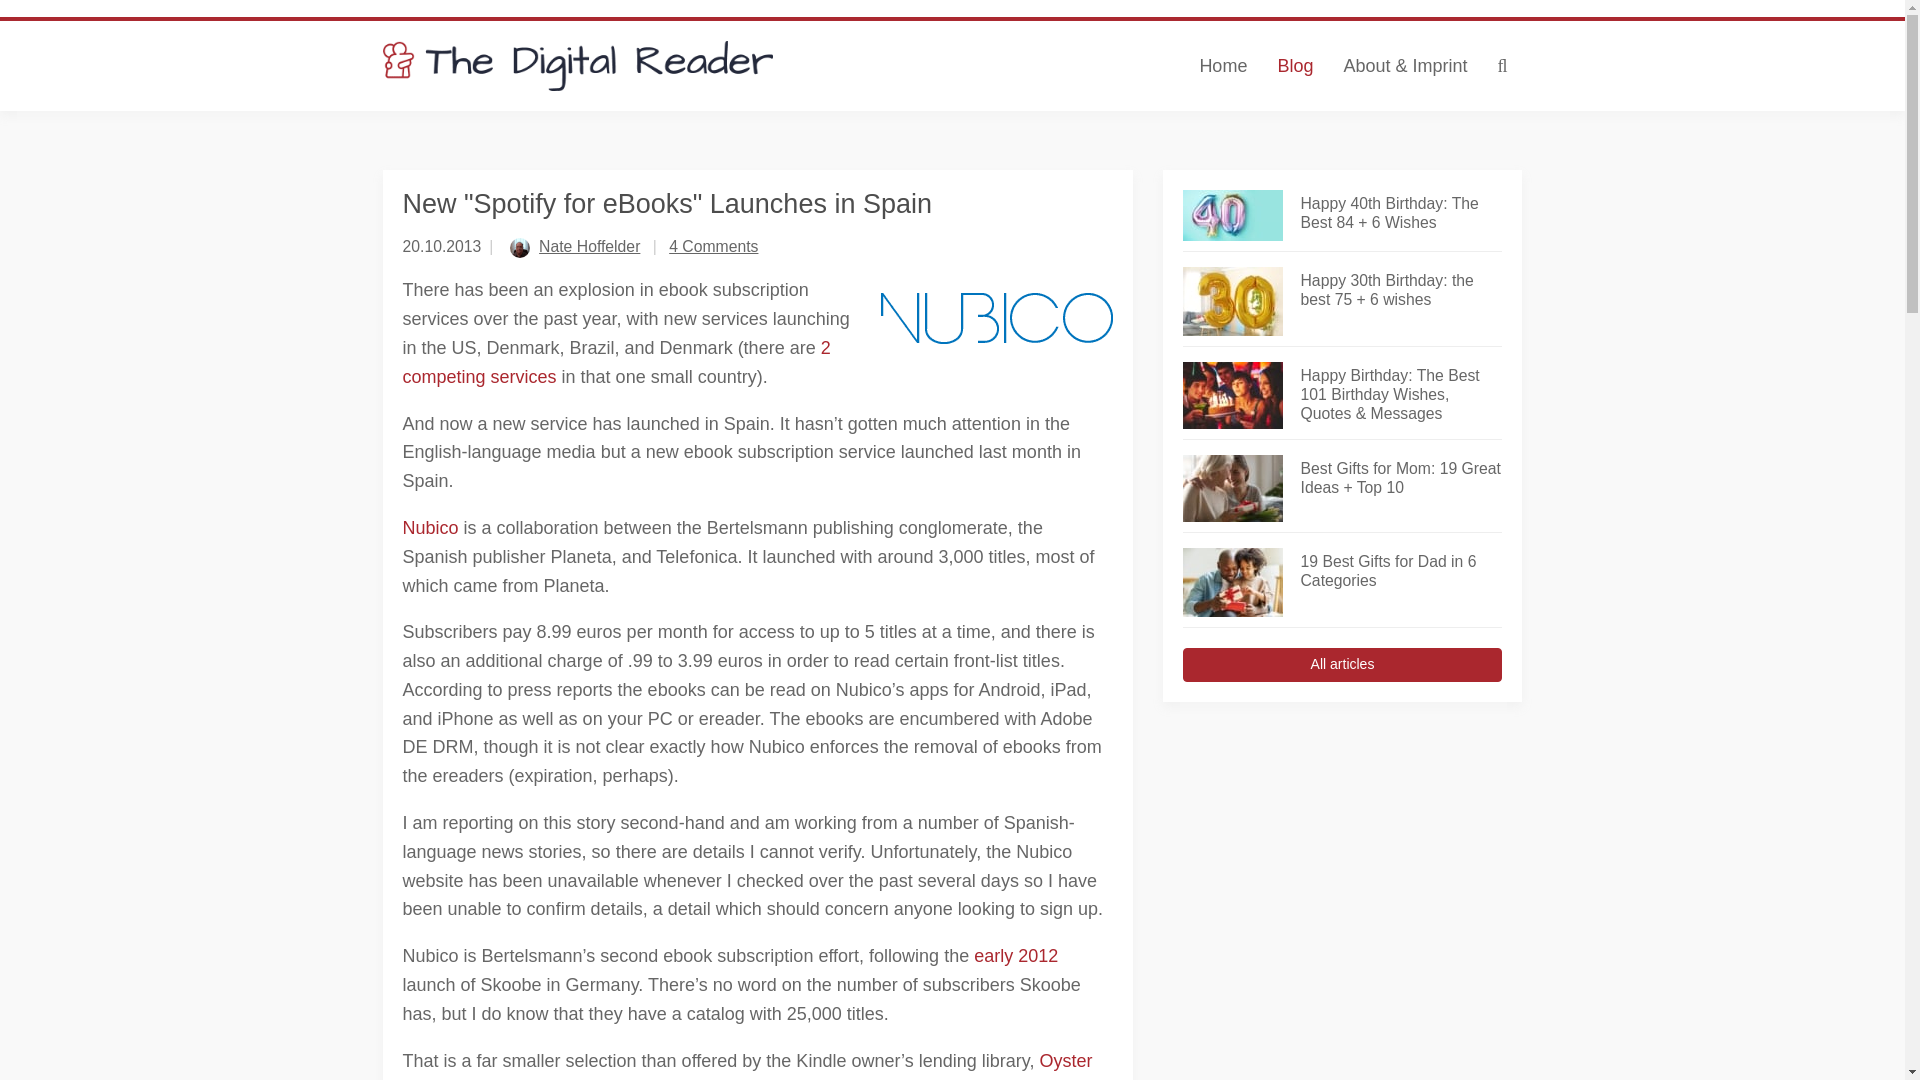 Image resolution: width=1920 pixels, height=1080 pixels. I want to click on early 2012, so click(1015, 956).